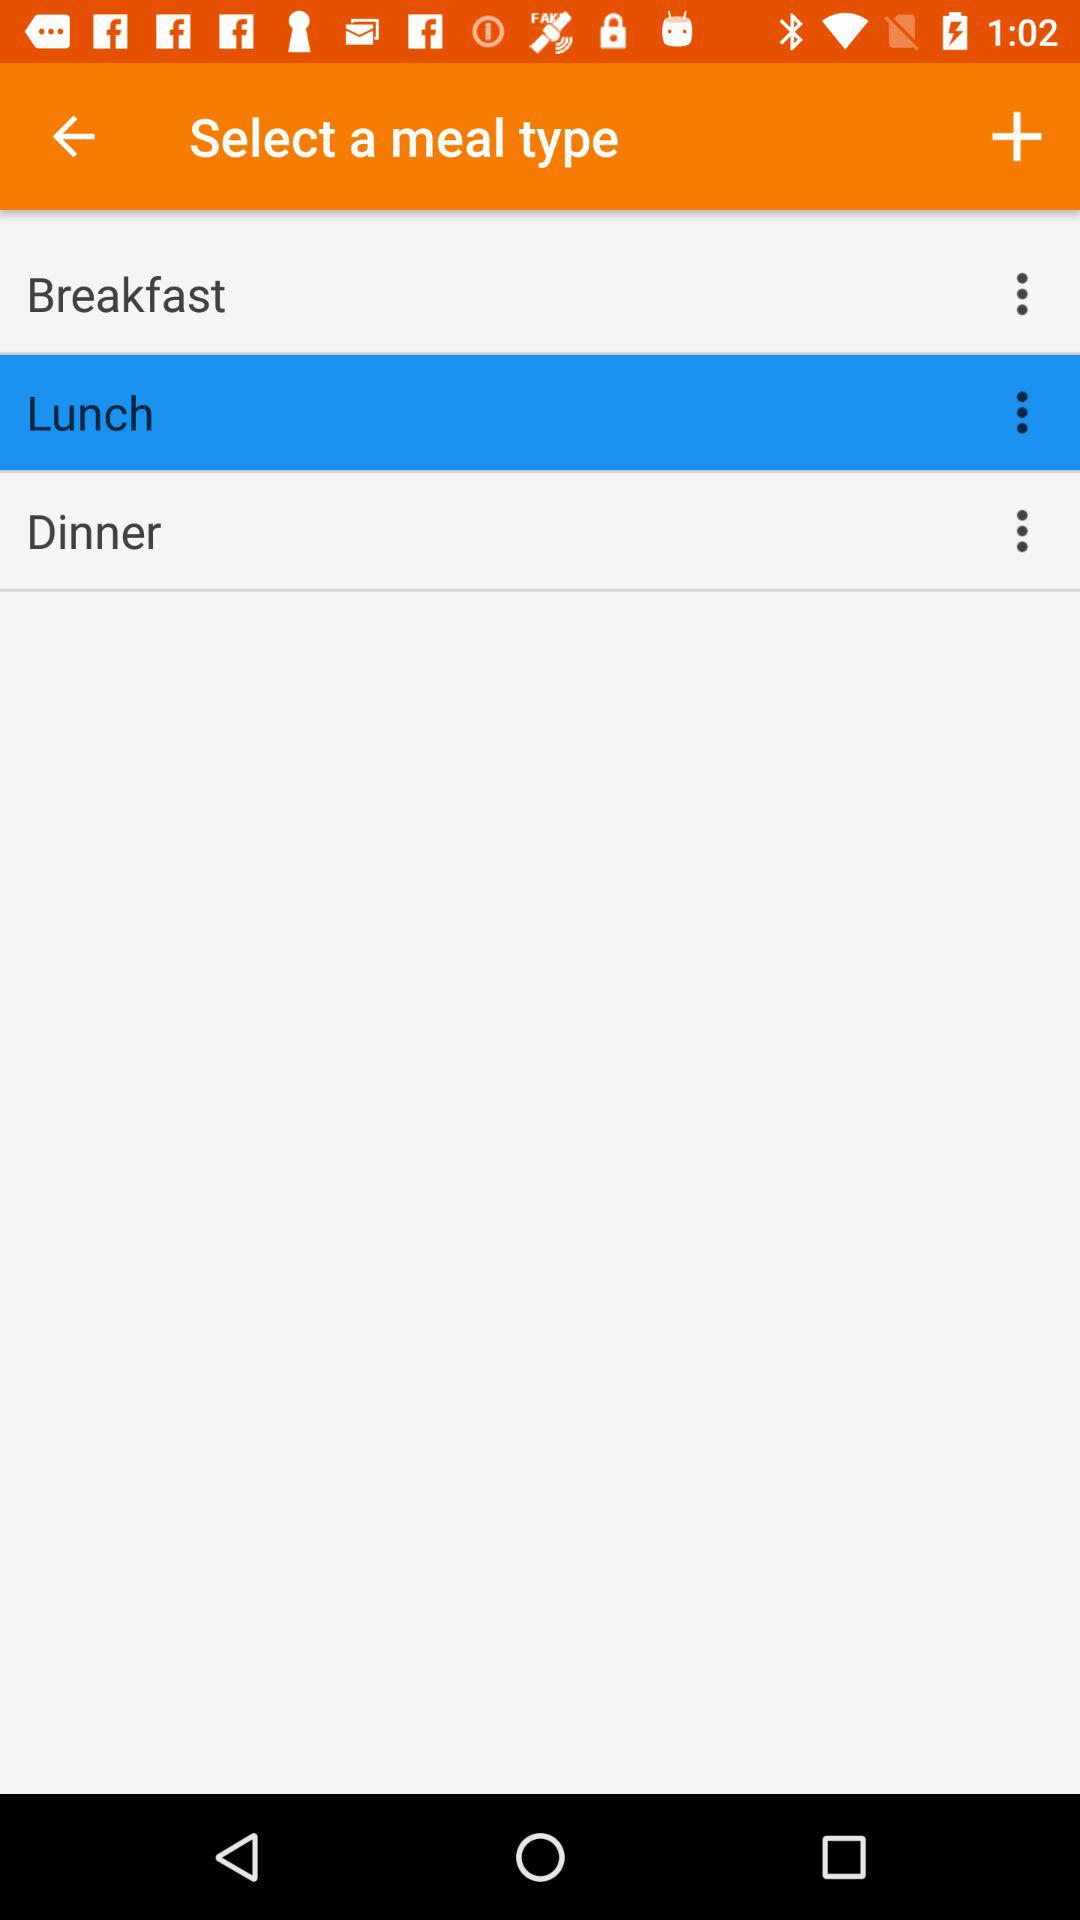 This screenshot has height=1920, width=1080. What do you see at coordinates (1016, 136) in the screenshot?
I see `turn off the item next to the select a meal item` at bounding box center [1016, 136].